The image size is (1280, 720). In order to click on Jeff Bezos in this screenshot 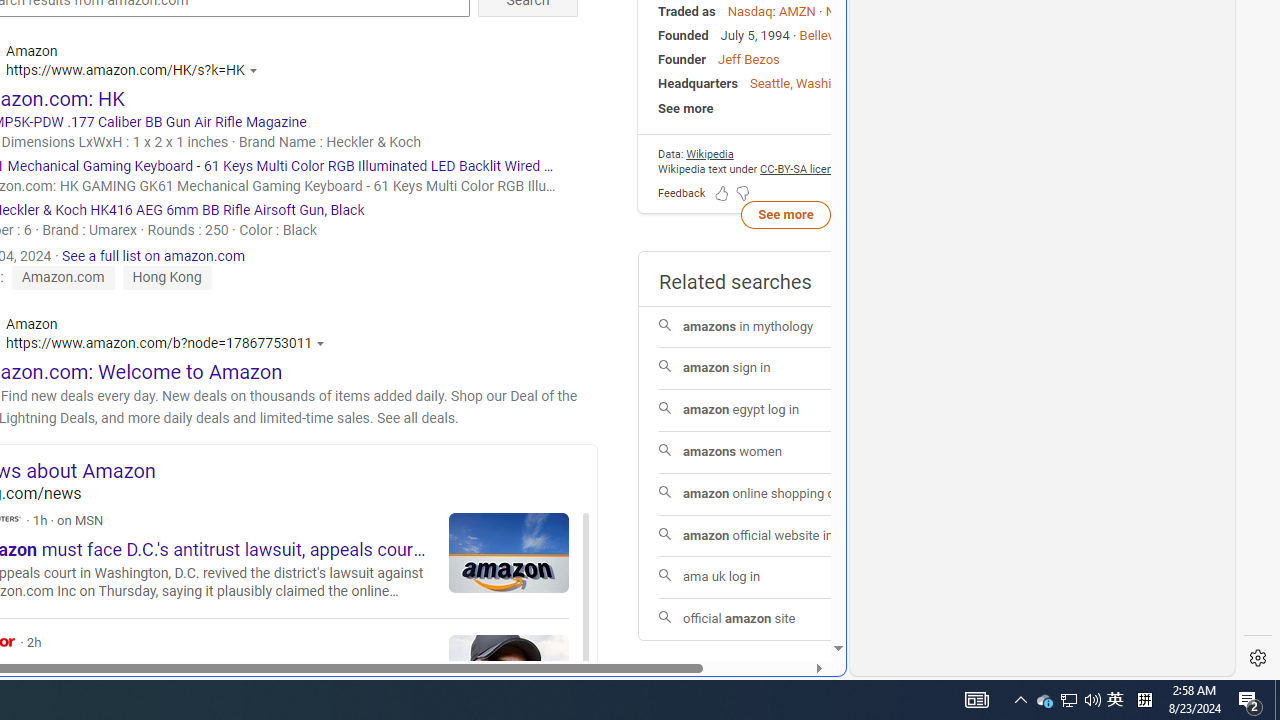, I will do `click(748, 58)`.